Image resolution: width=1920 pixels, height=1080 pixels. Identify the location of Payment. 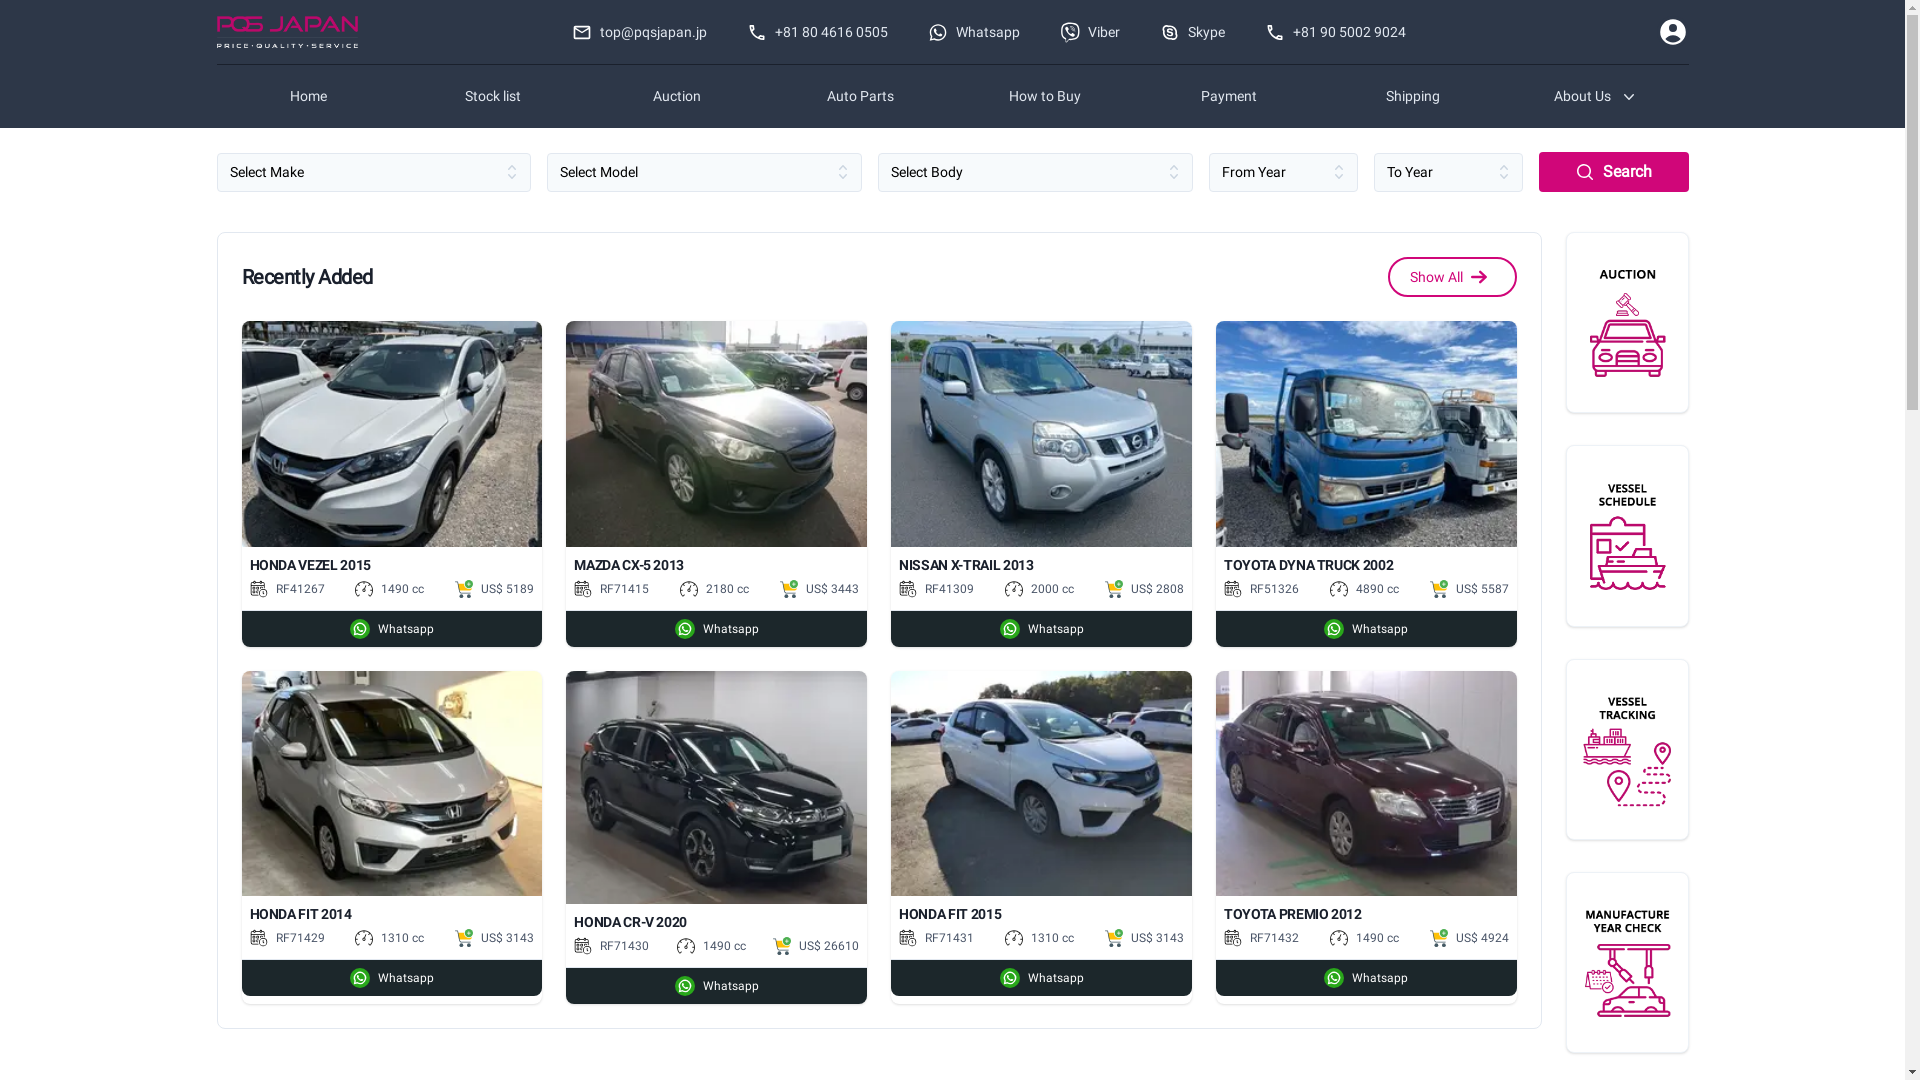
(1228, 96).